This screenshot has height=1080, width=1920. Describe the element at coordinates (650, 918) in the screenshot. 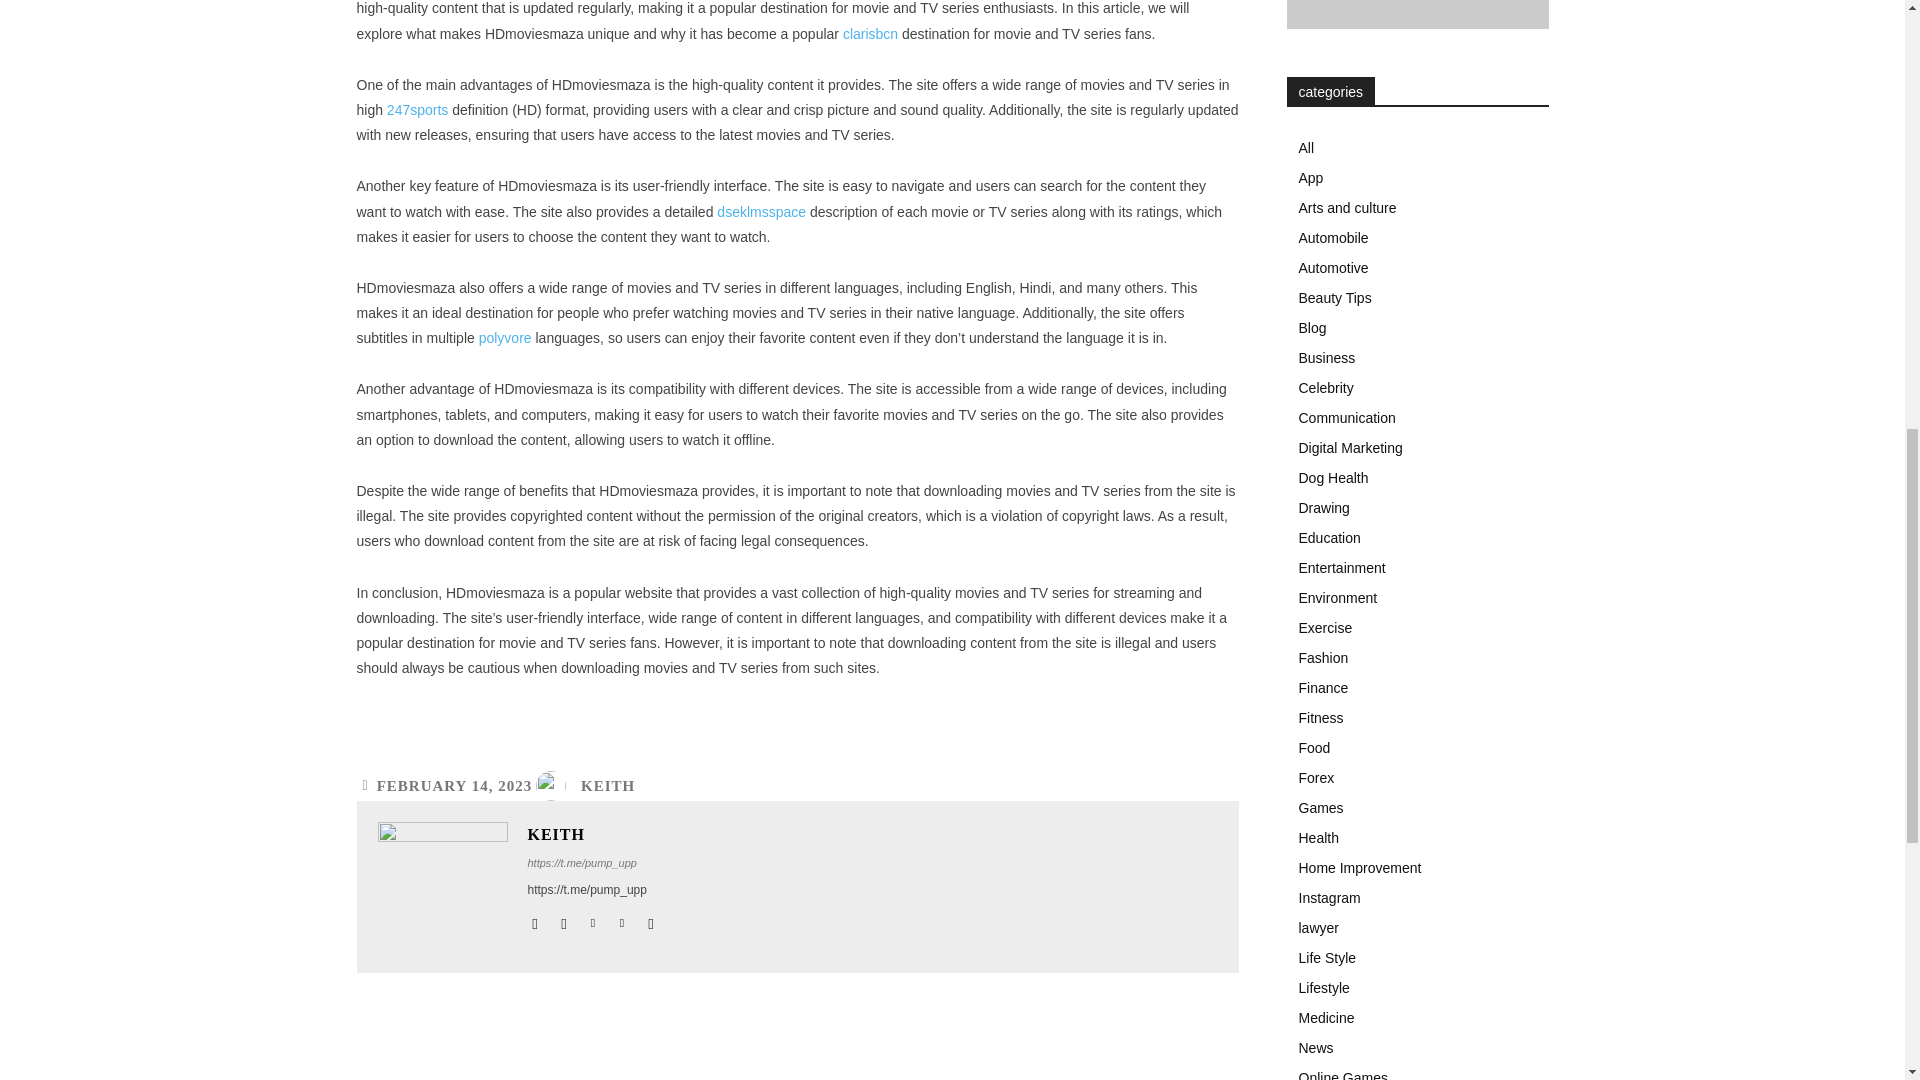

I see `youtube` at that location.